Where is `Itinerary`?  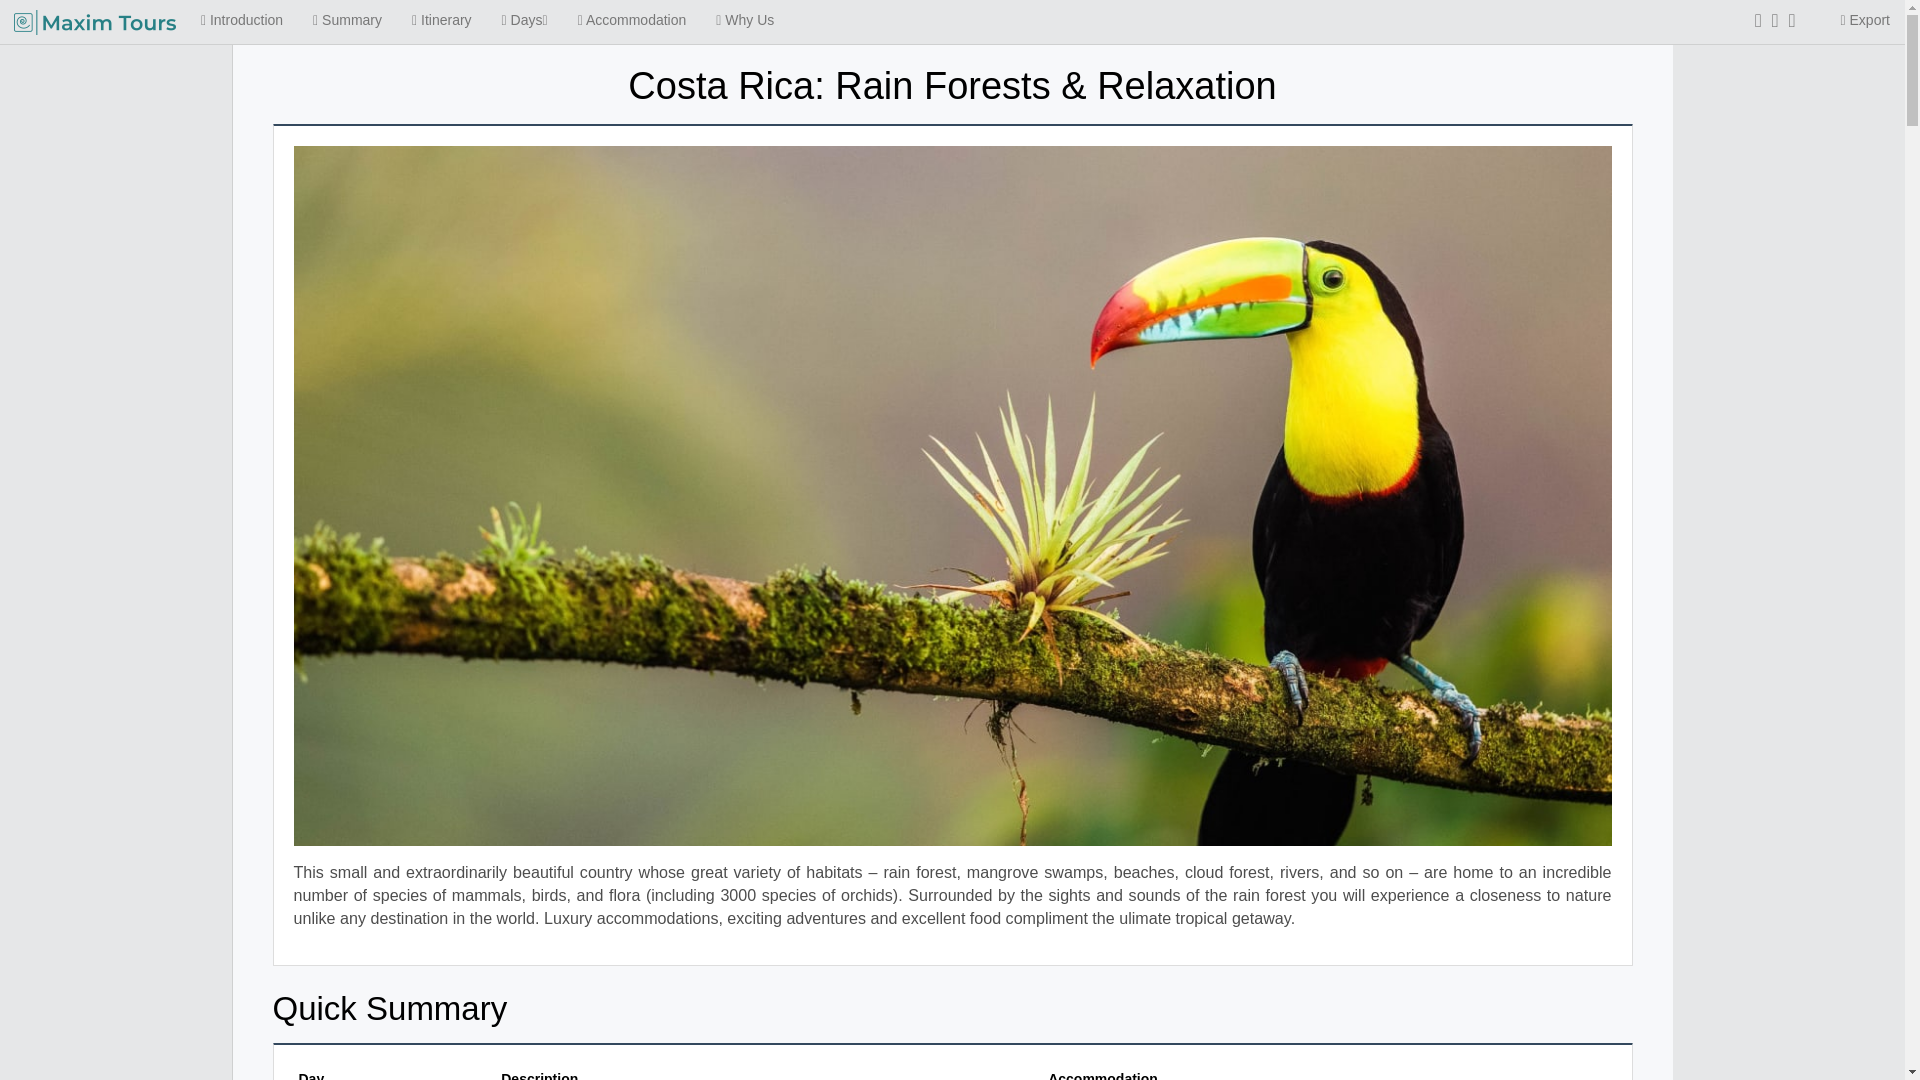
Itinerary is located at coordinates (442, 20).